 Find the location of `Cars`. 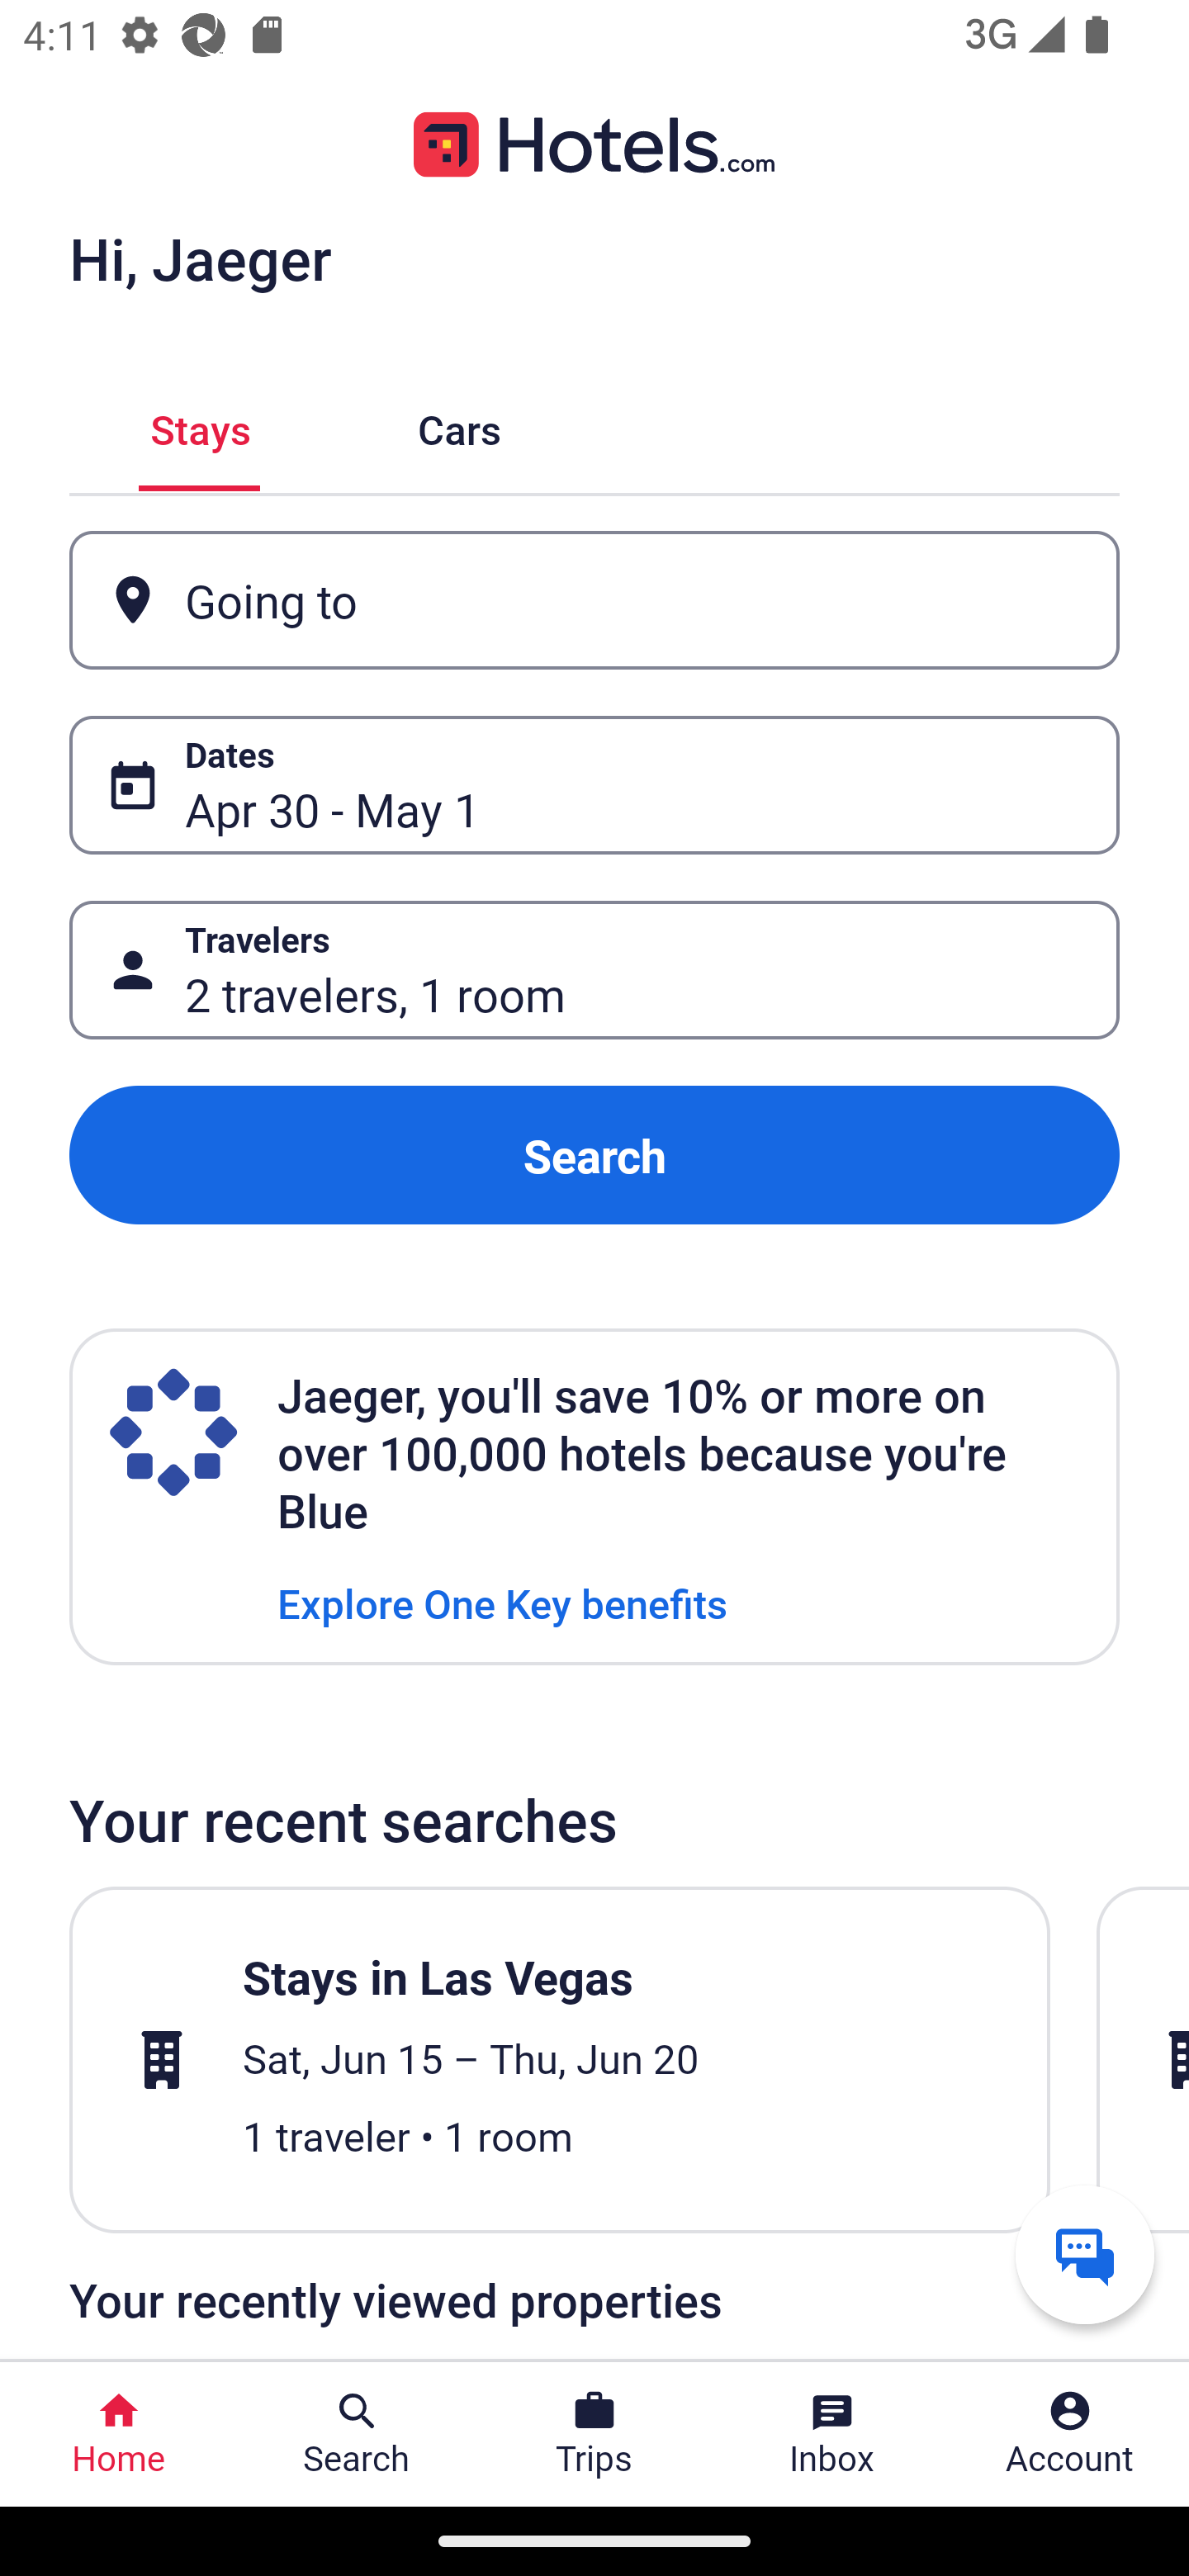

Cars is located at coordinates (459, 426).